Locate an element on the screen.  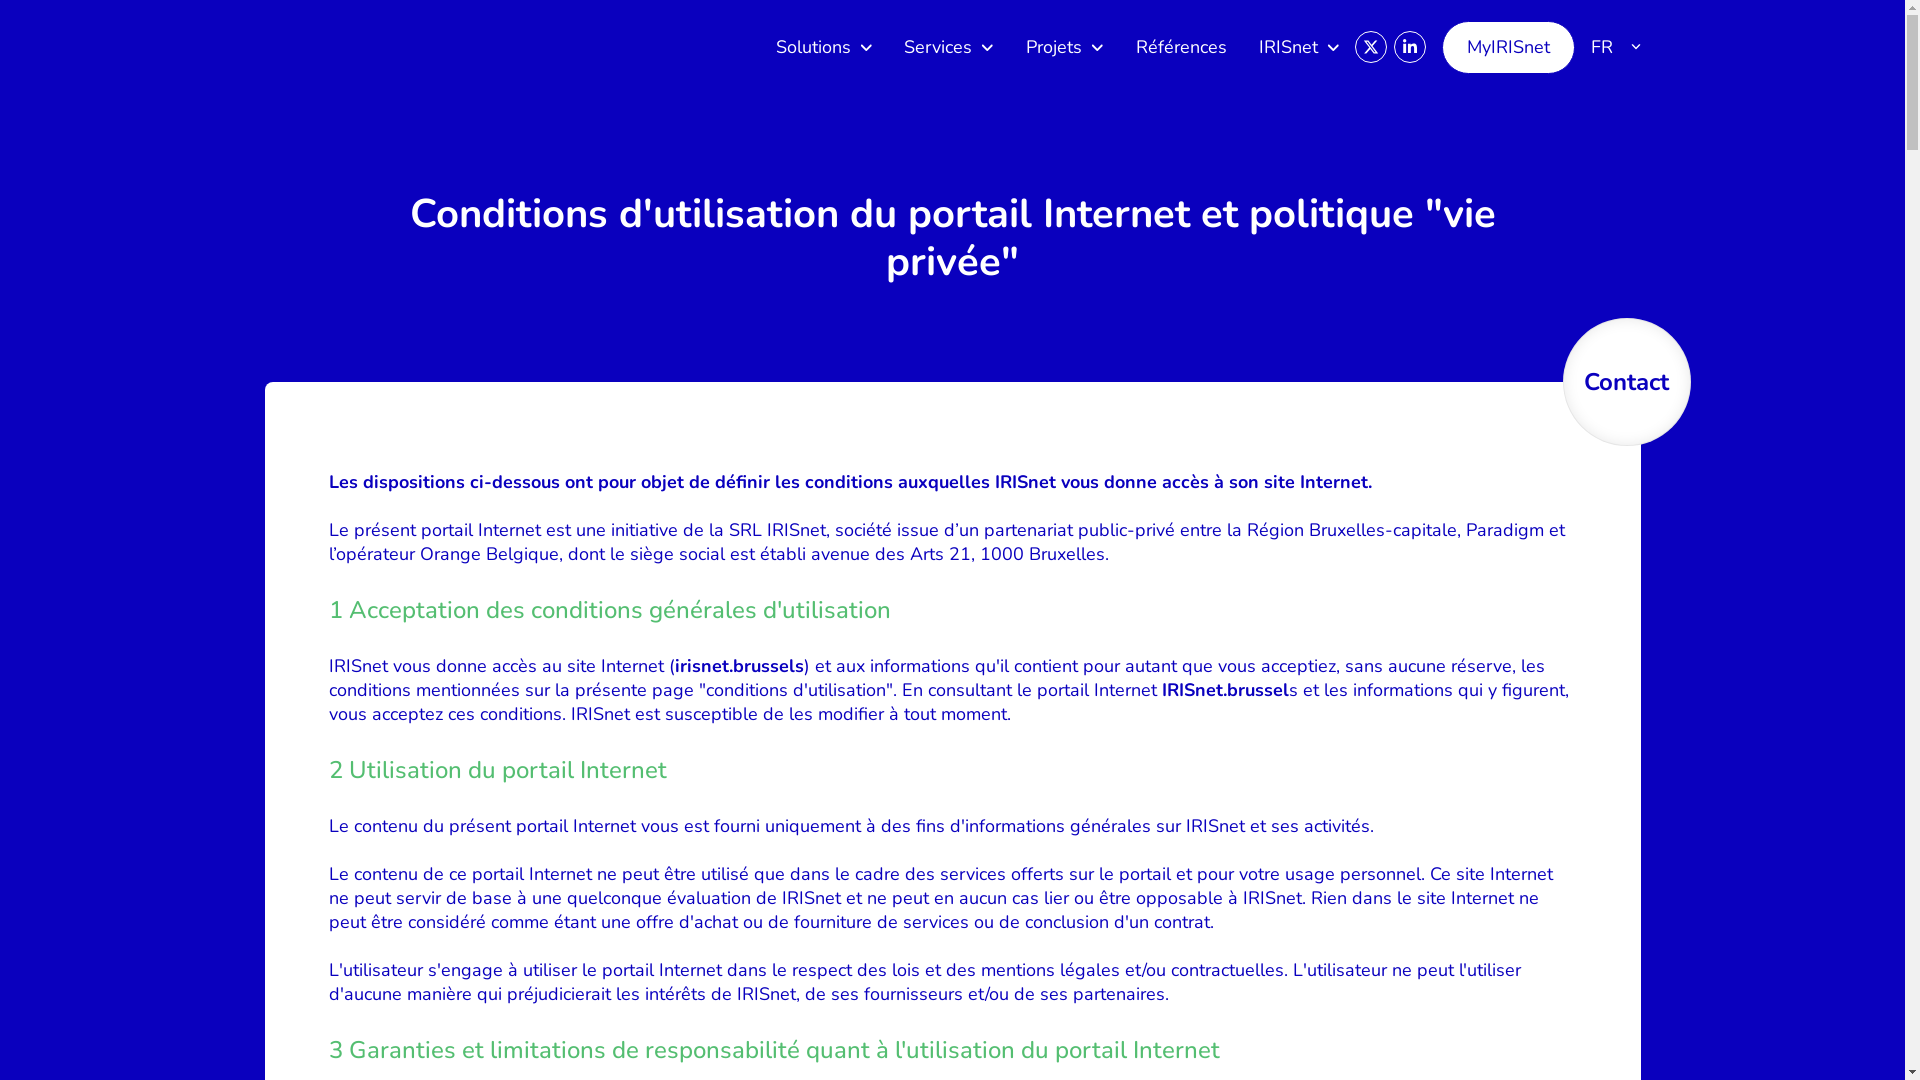
Projets is located at coordinates (1065, 48).